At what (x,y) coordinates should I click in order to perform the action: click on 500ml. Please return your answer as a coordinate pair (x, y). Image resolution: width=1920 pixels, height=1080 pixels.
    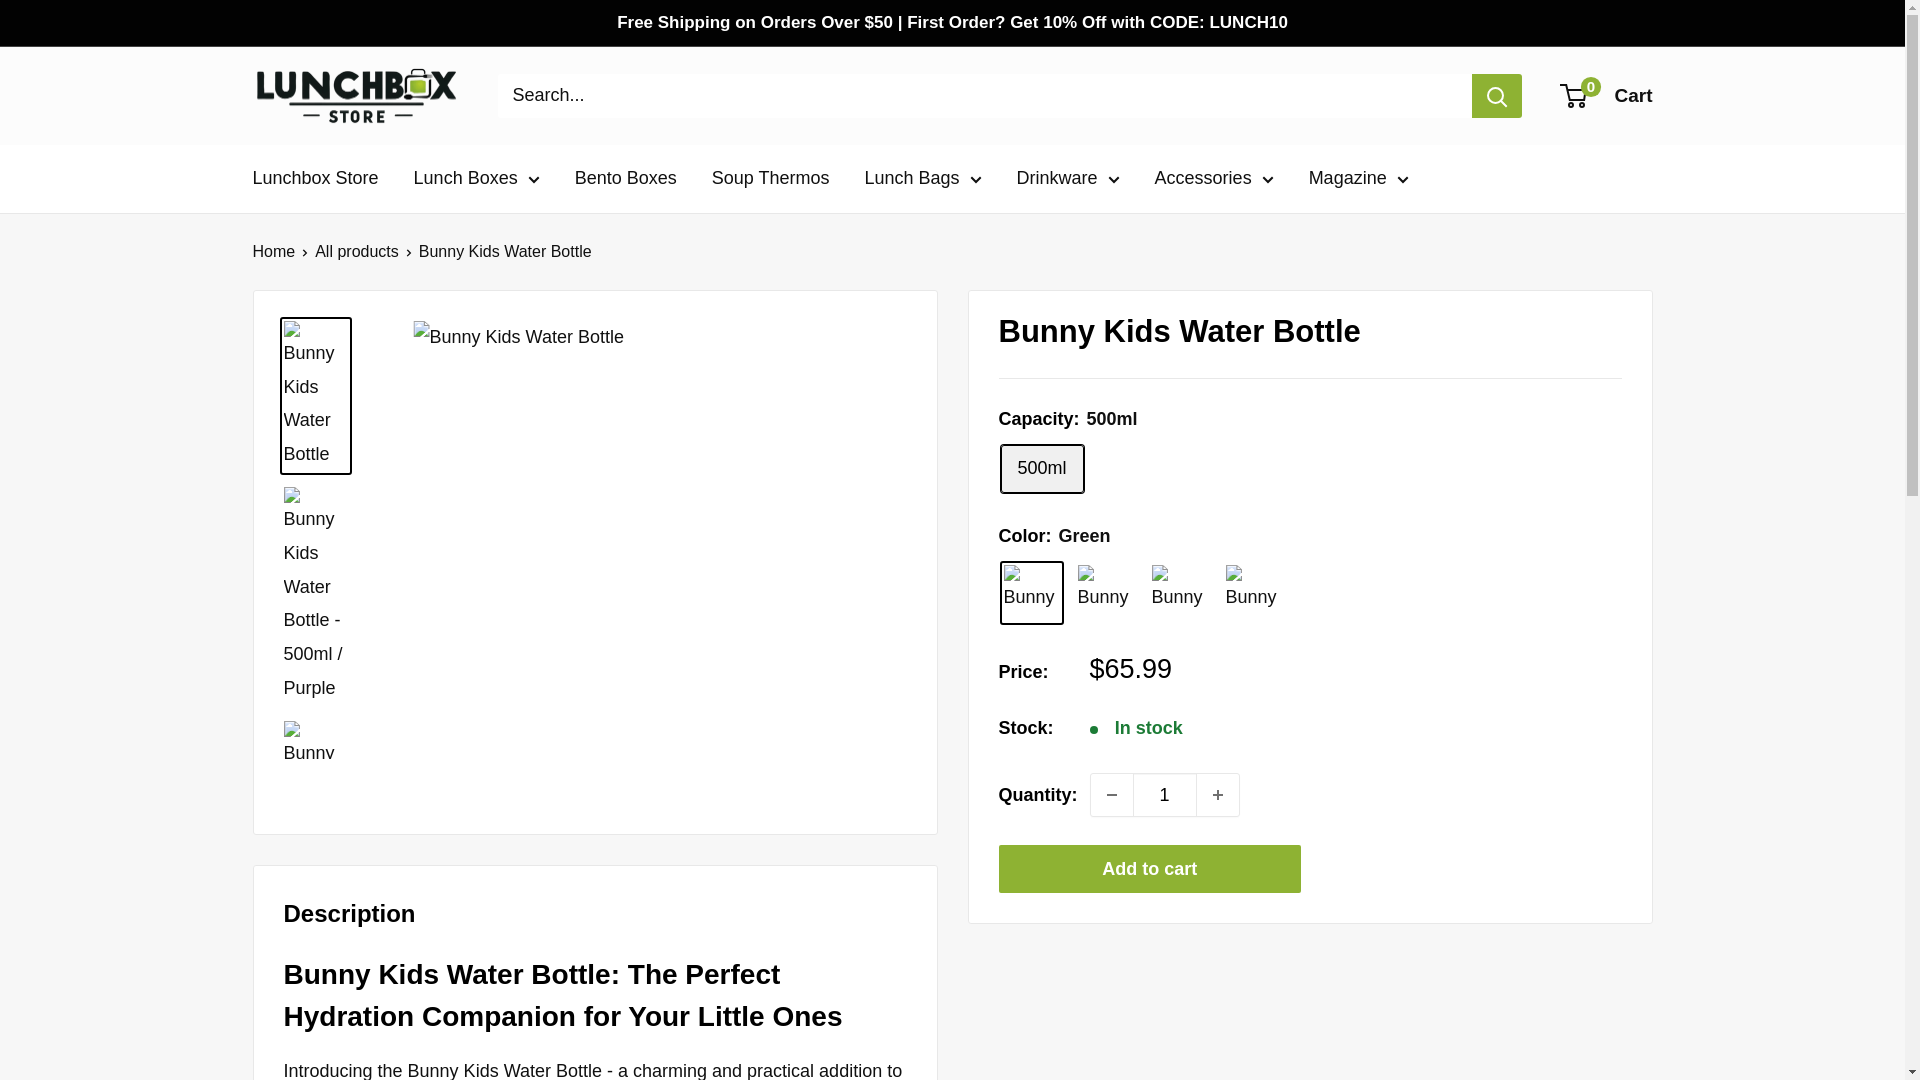
    Looking at the image, I should click on (1041, 468).